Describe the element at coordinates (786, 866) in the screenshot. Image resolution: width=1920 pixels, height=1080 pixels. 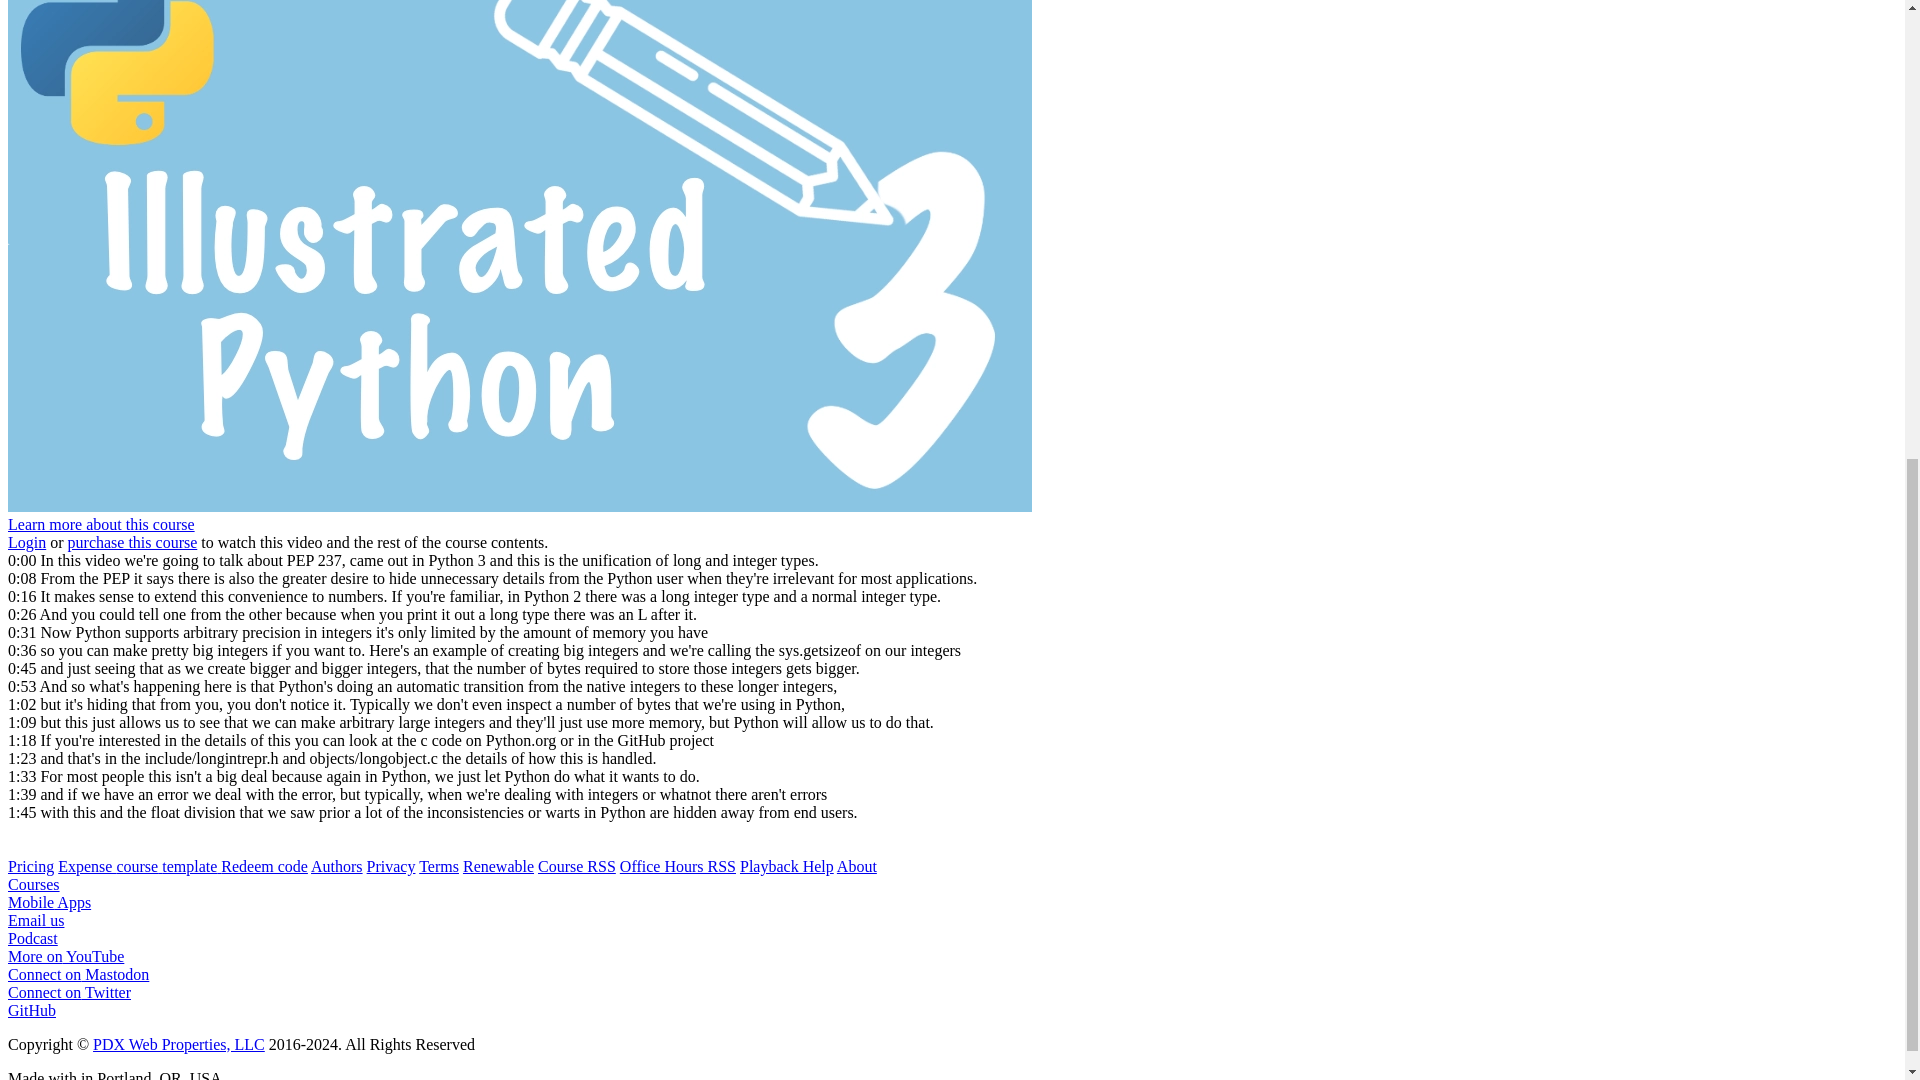
I see `Playback Help` at that location.